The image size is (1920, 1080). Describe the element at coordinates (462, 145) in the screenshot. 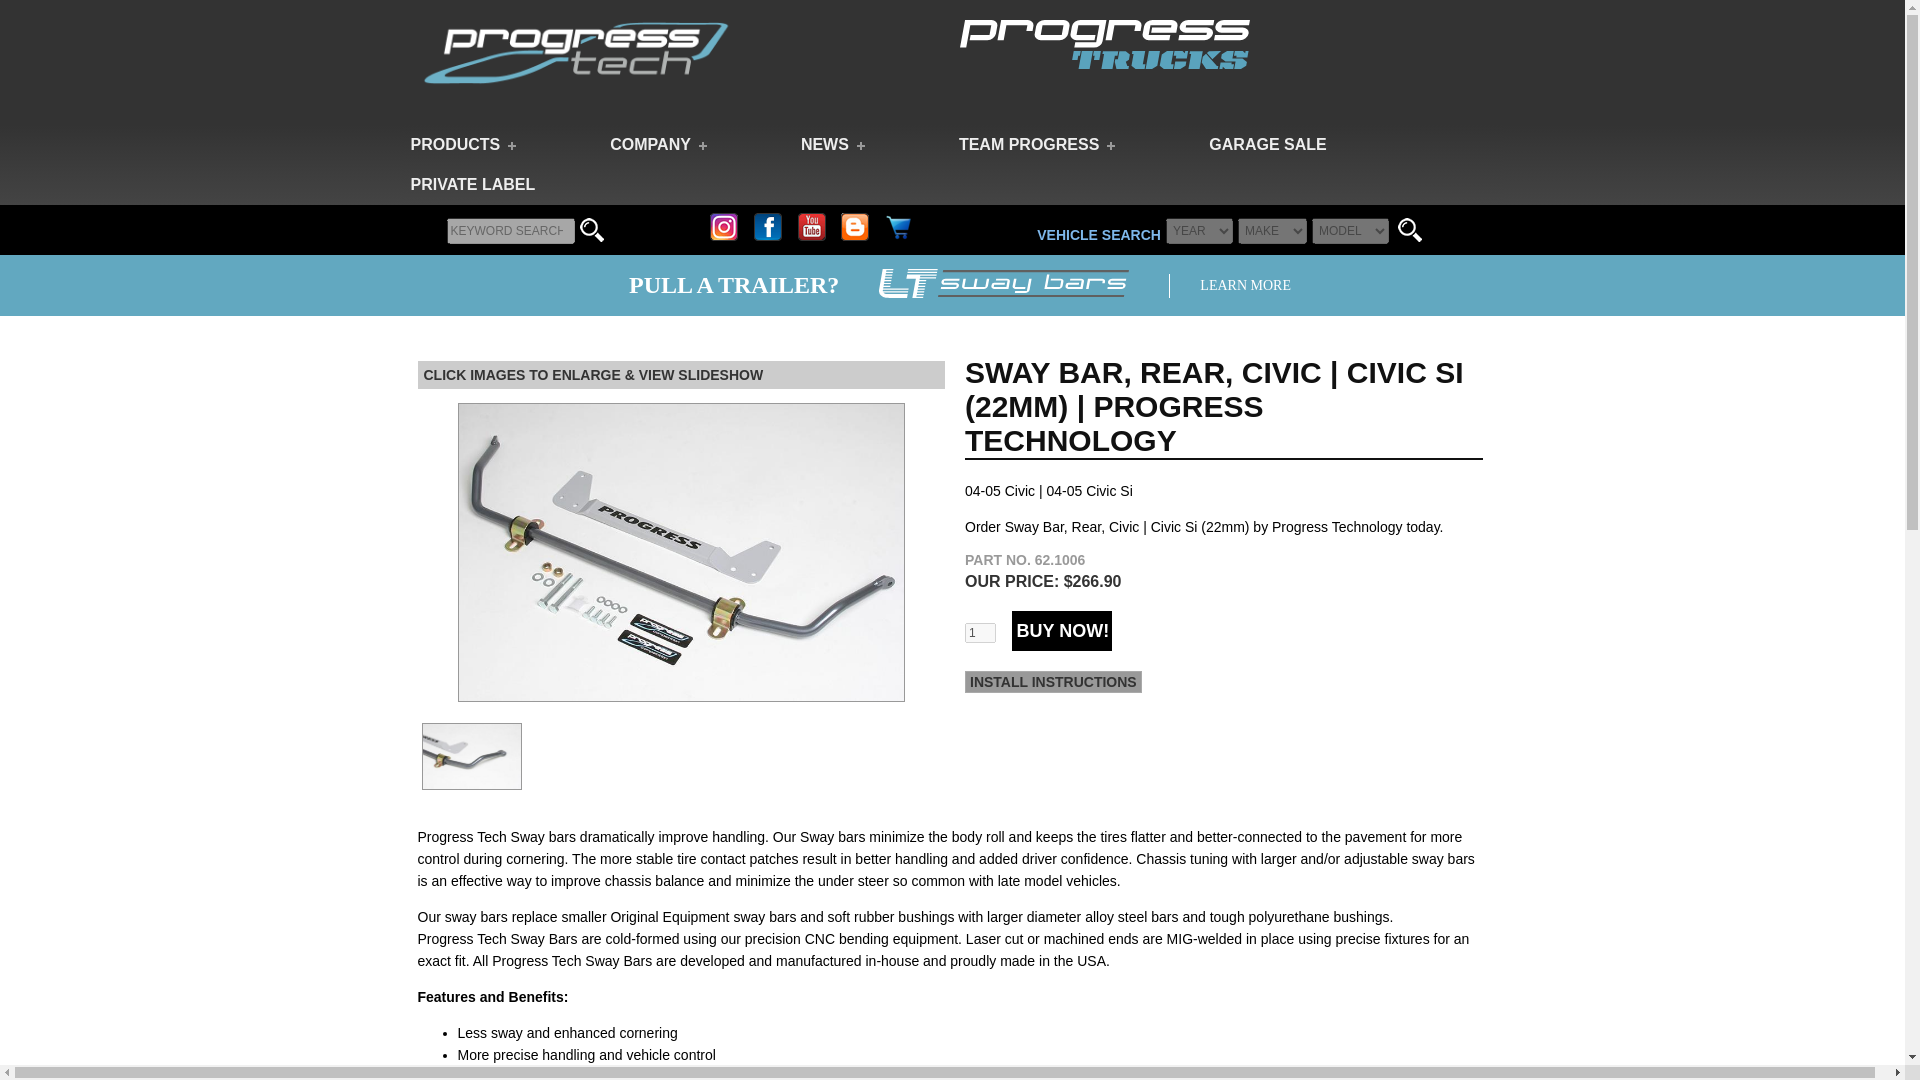

I see `PRODUCTS` at that location.